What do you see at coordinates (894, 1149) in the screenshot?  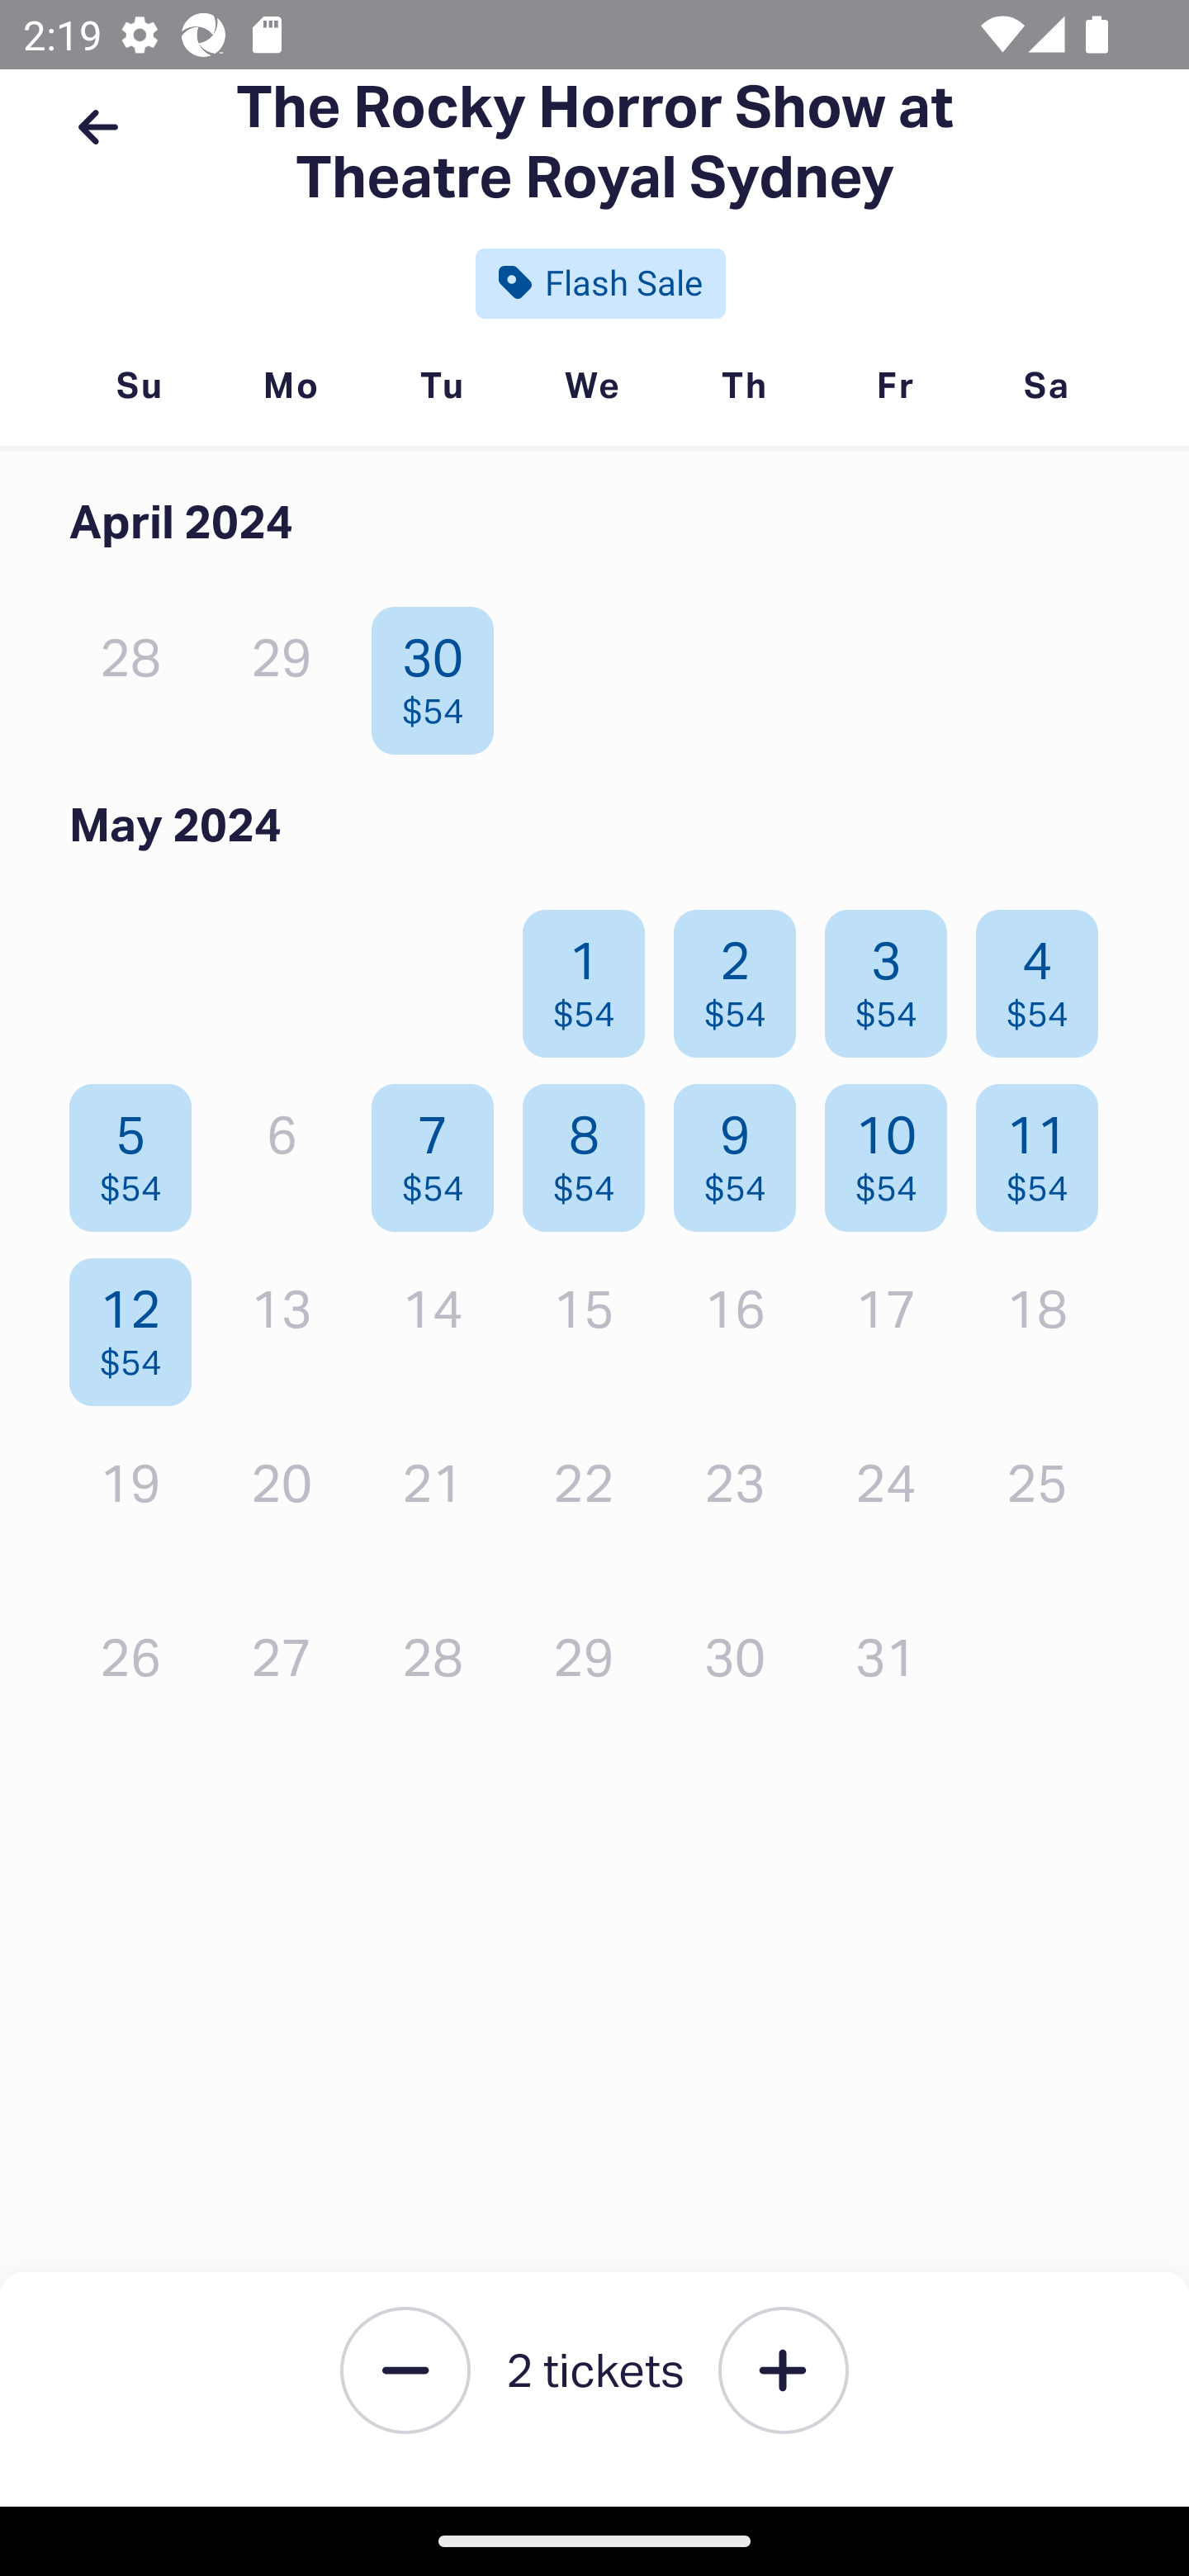 I see `10 $54` at bounding box center [894, 1149].